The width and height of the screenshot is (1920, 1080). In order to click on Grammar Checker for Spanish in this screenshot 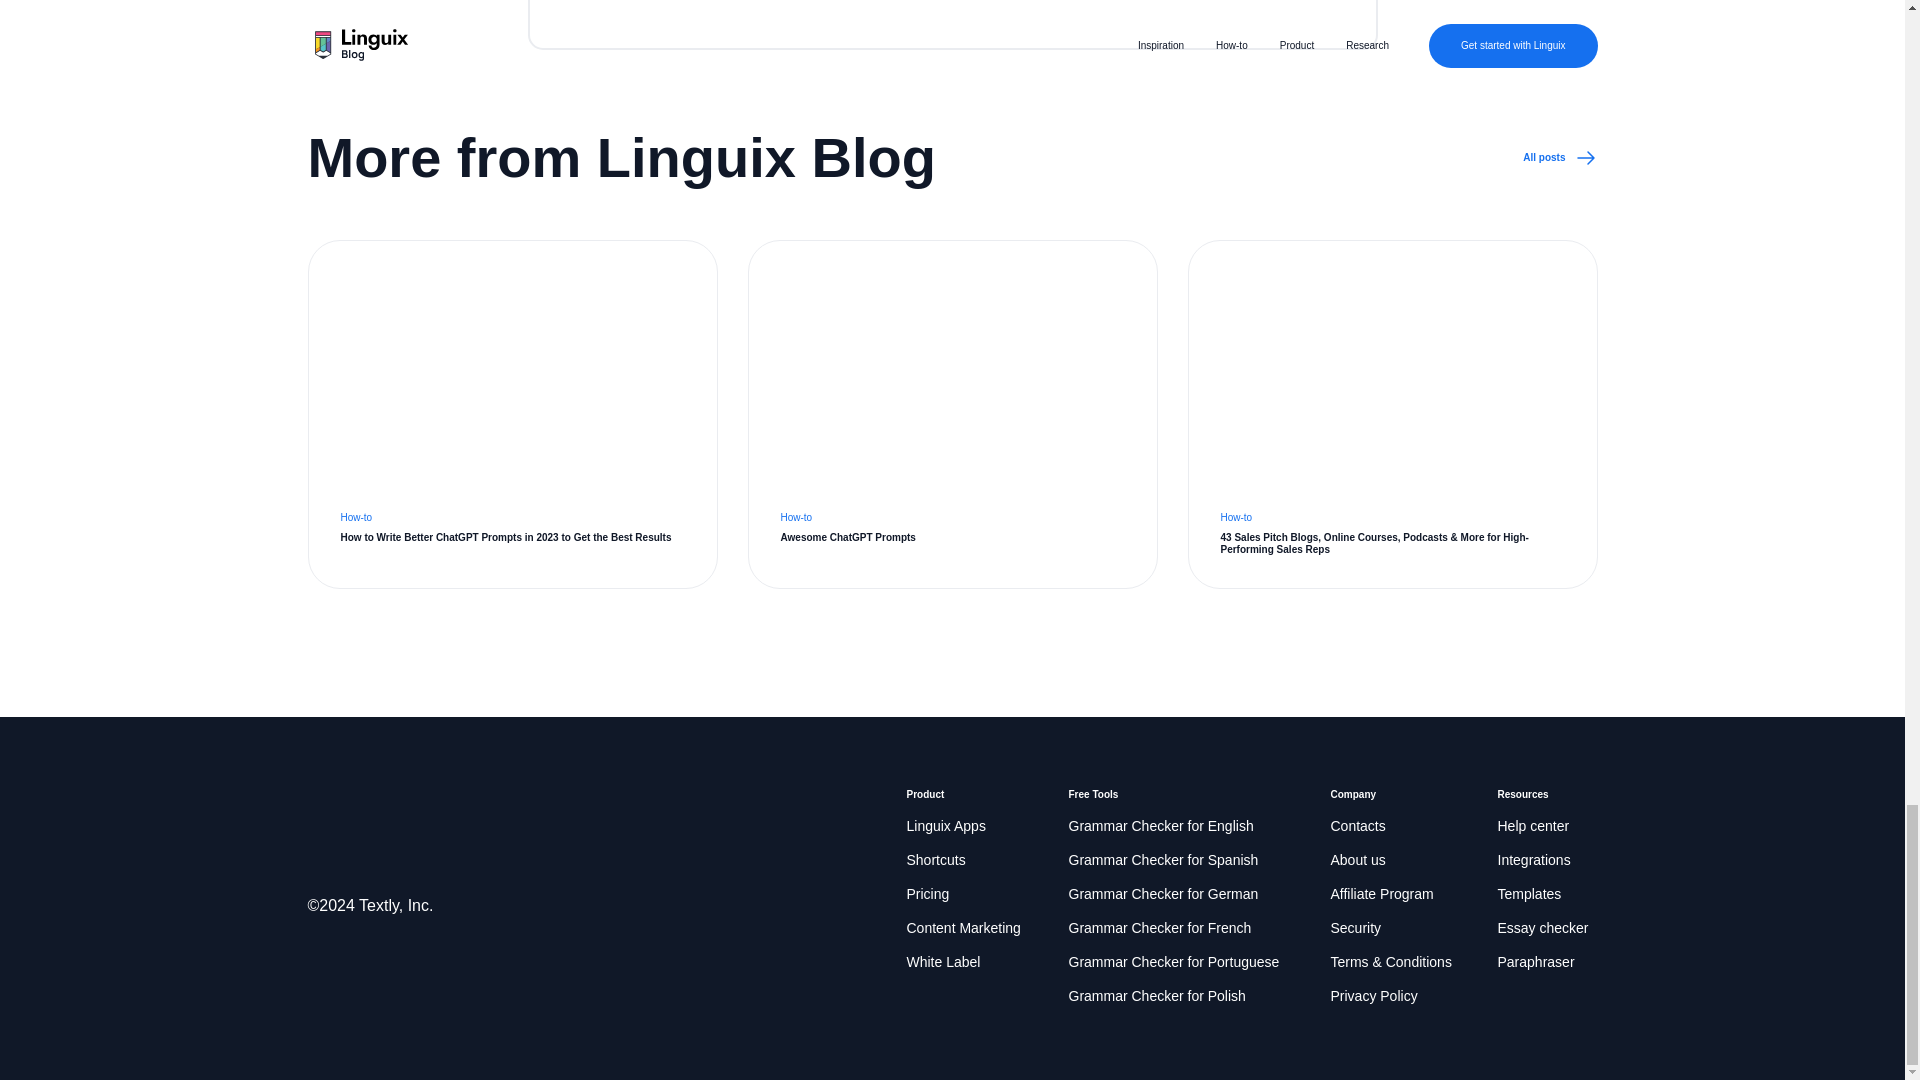, I will do `click(1162, 860)`.